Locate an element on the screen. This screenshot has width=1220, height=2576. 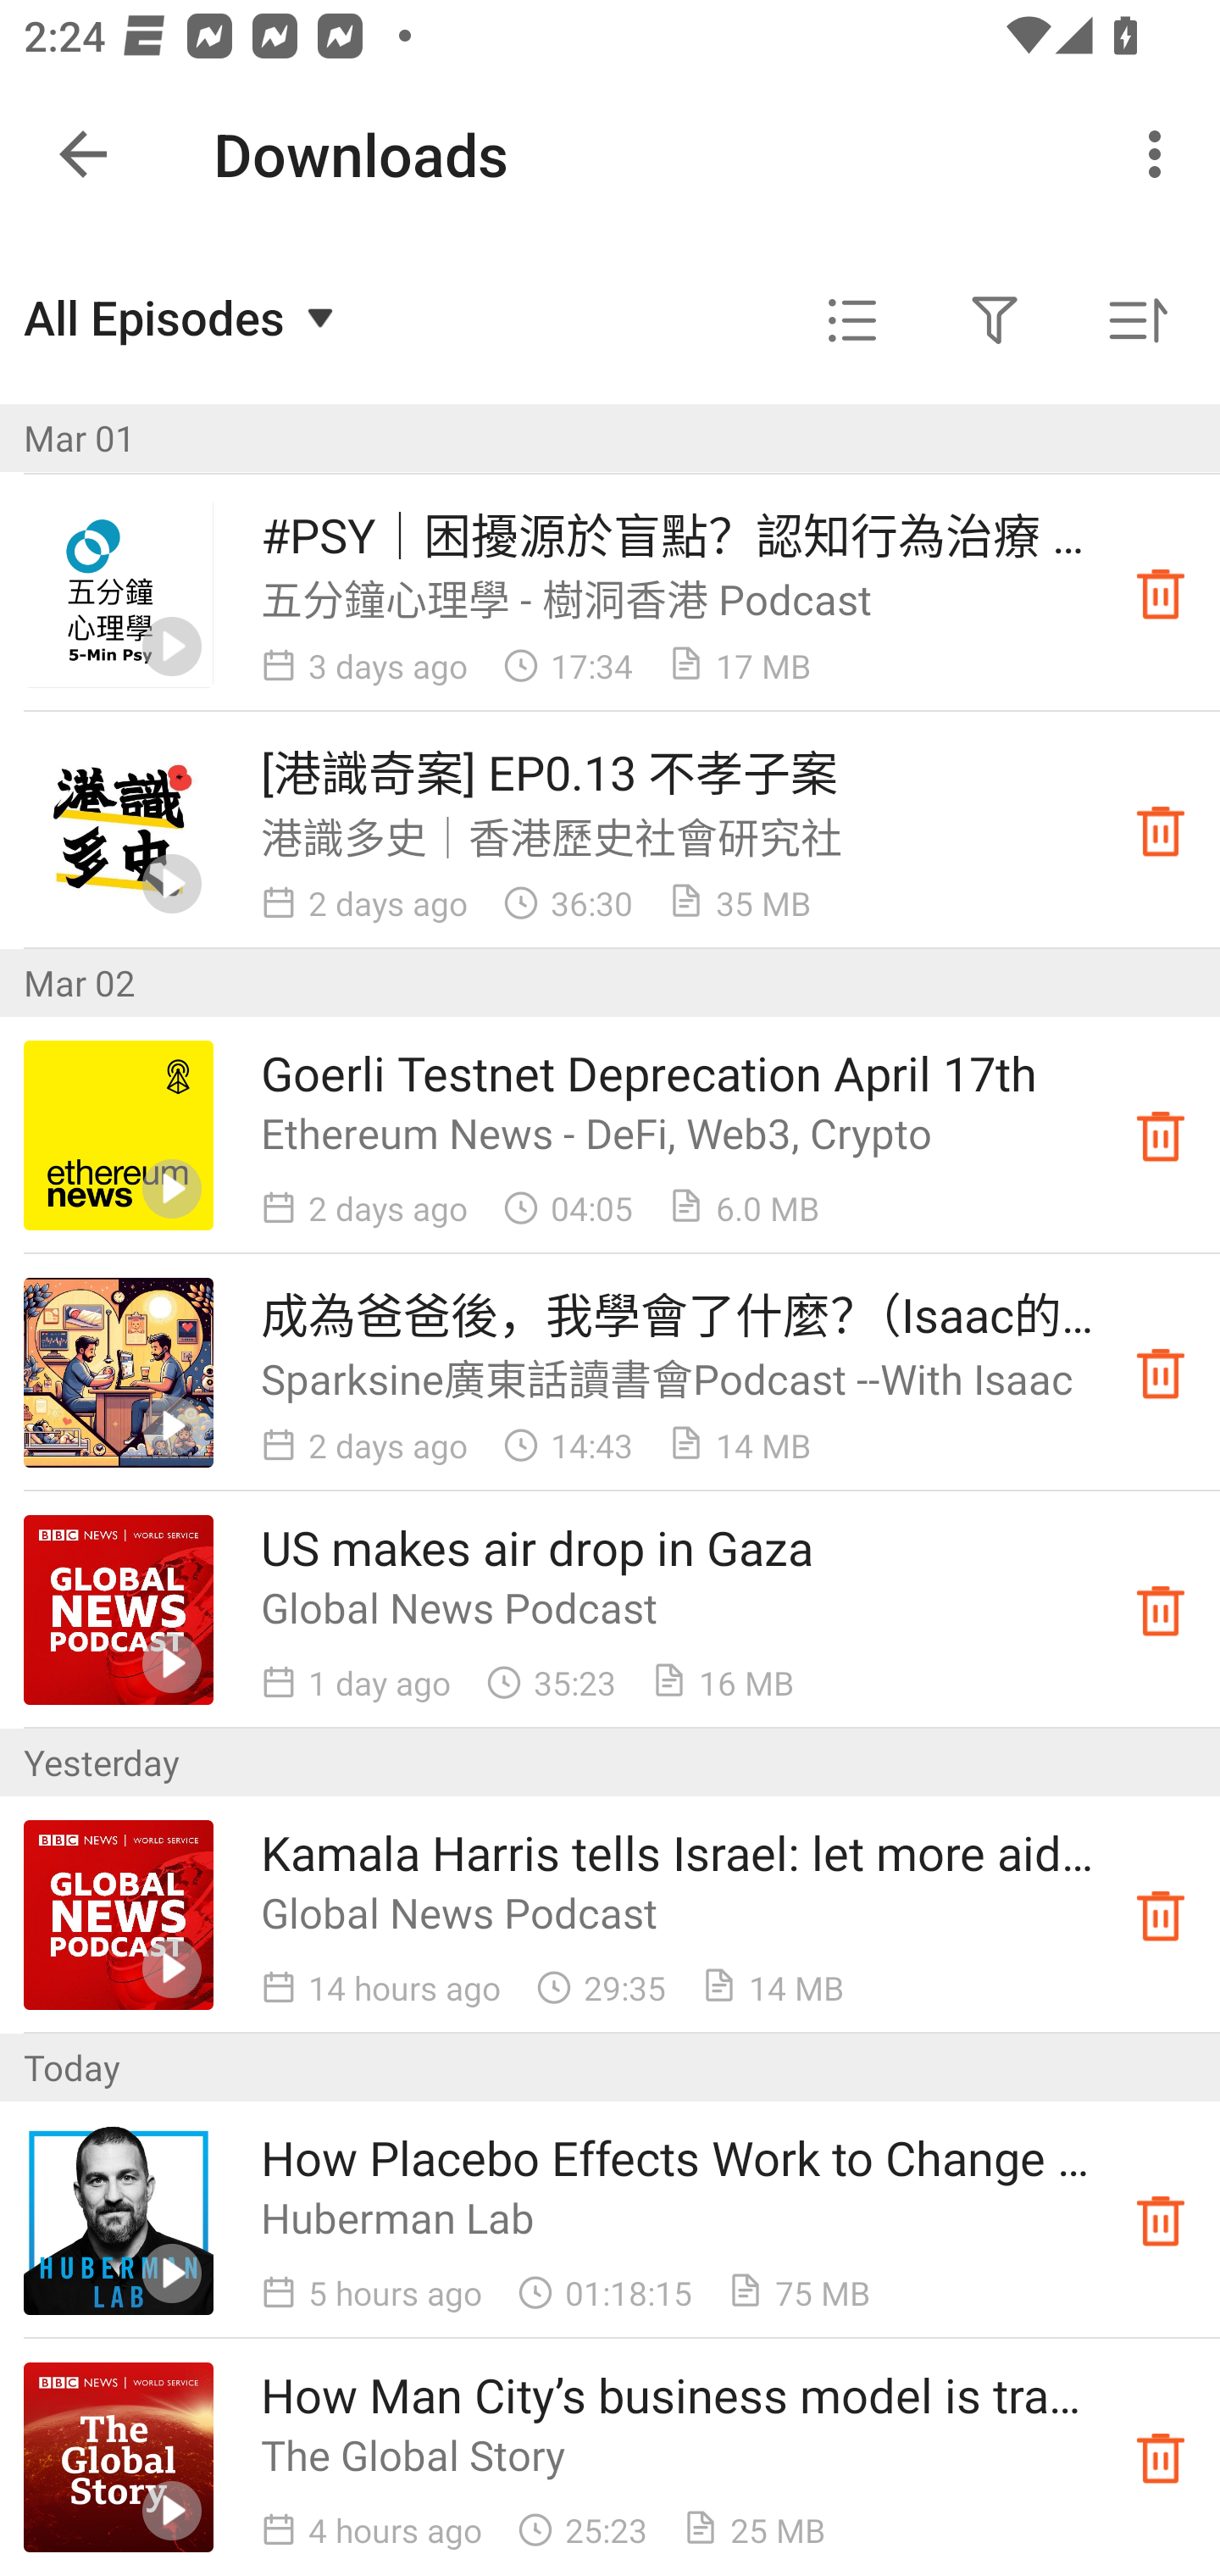
Navigate up is located at coordinates (83, 154).